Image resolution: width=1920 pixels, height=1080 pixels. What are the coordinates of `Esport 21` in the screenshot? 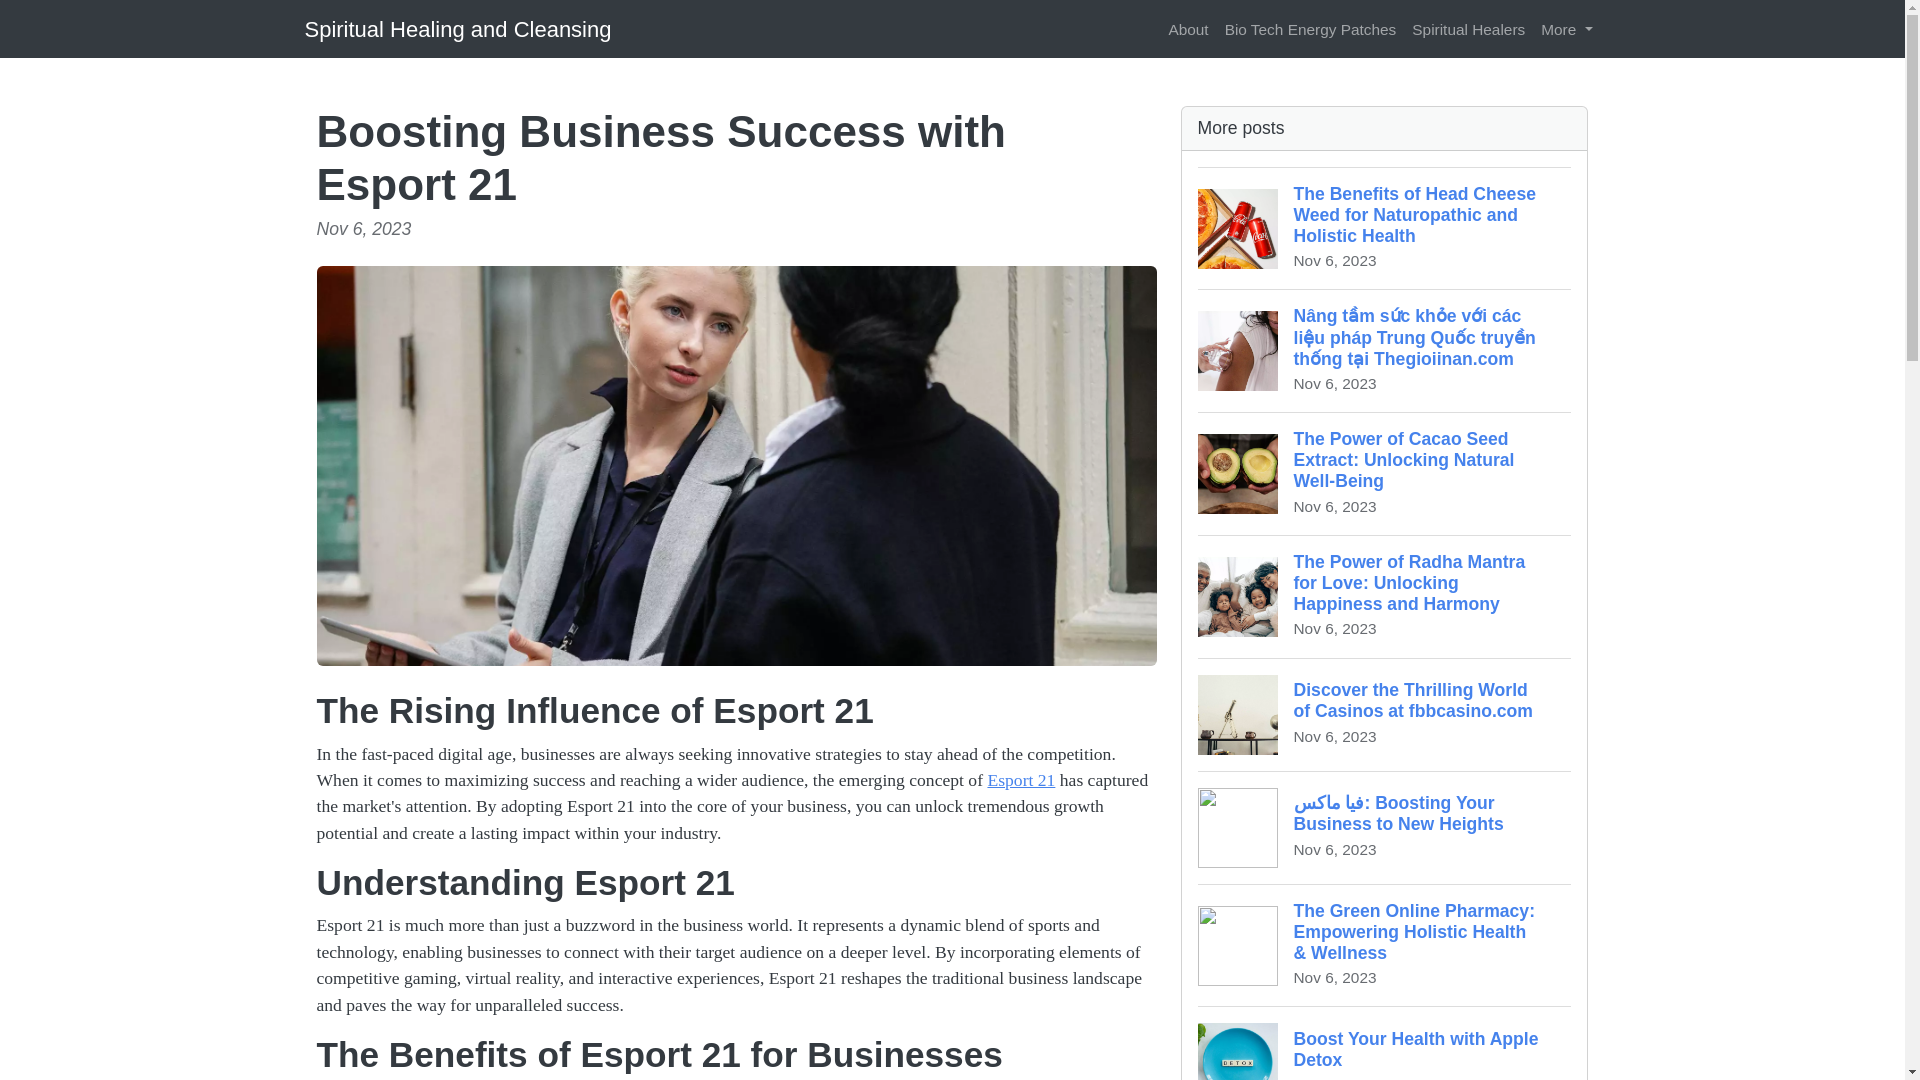 It's located at (1385, 1042).